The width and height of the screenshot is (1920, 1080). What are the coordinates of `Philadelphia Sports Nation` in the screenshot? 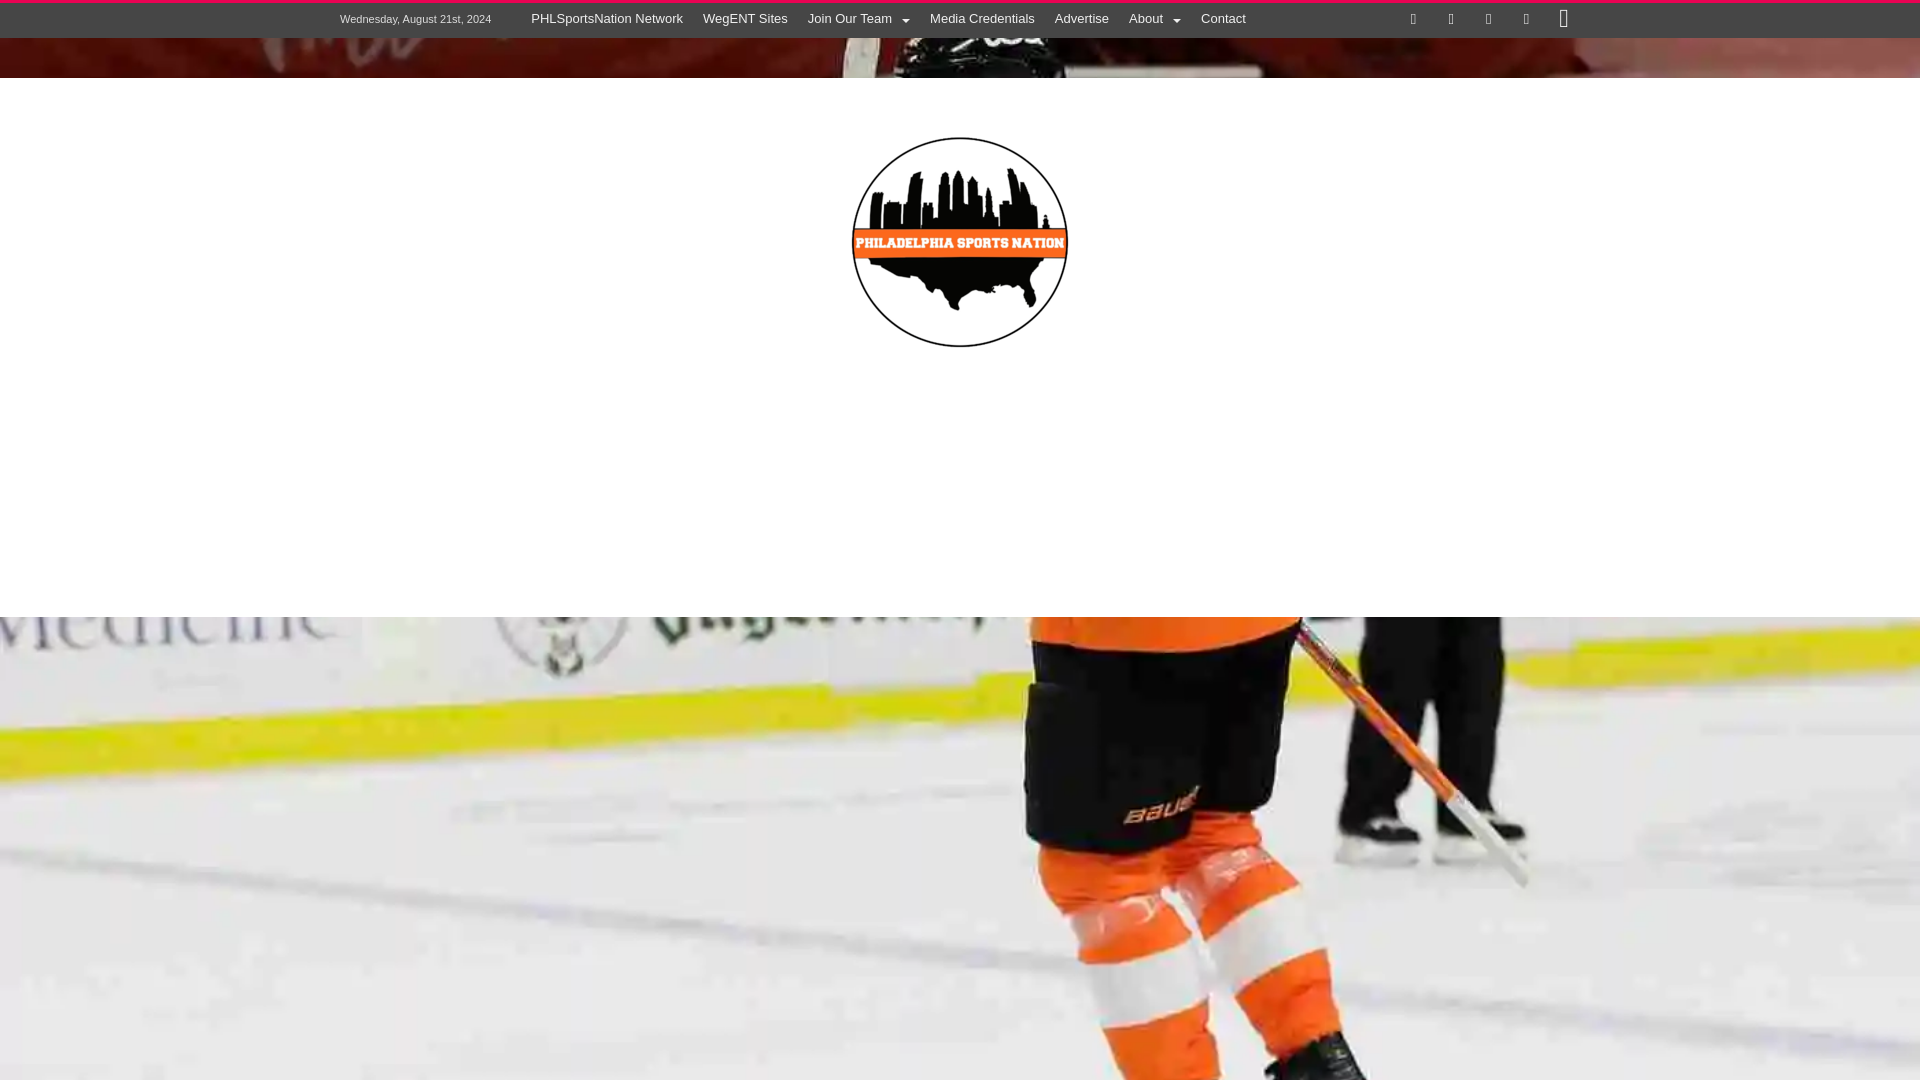 It's located at (960, 106).